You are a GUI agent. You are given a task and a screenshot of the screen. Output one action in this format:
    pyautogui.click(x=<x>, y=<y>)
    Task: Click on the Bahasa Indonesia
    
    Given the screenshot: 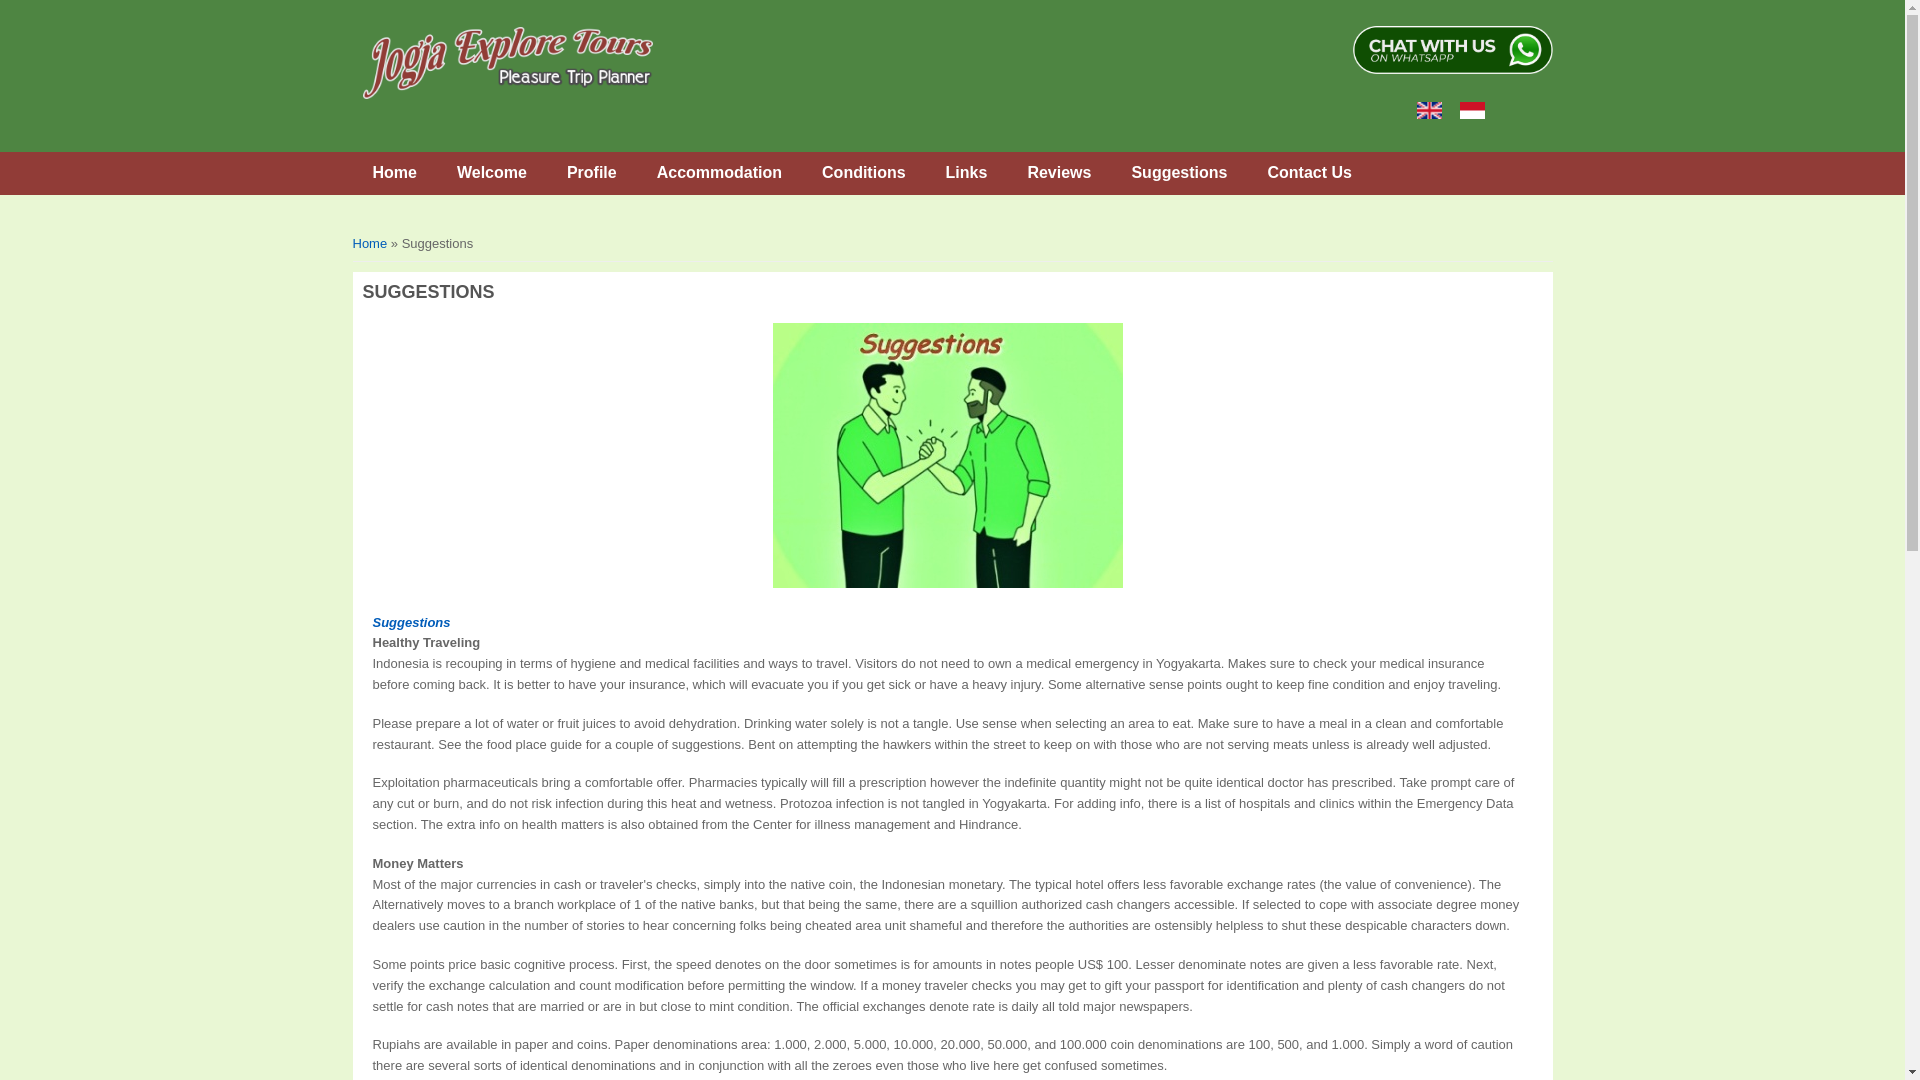 What is the action you would take?
    pyautogui.click(x=1472, y=110)
    